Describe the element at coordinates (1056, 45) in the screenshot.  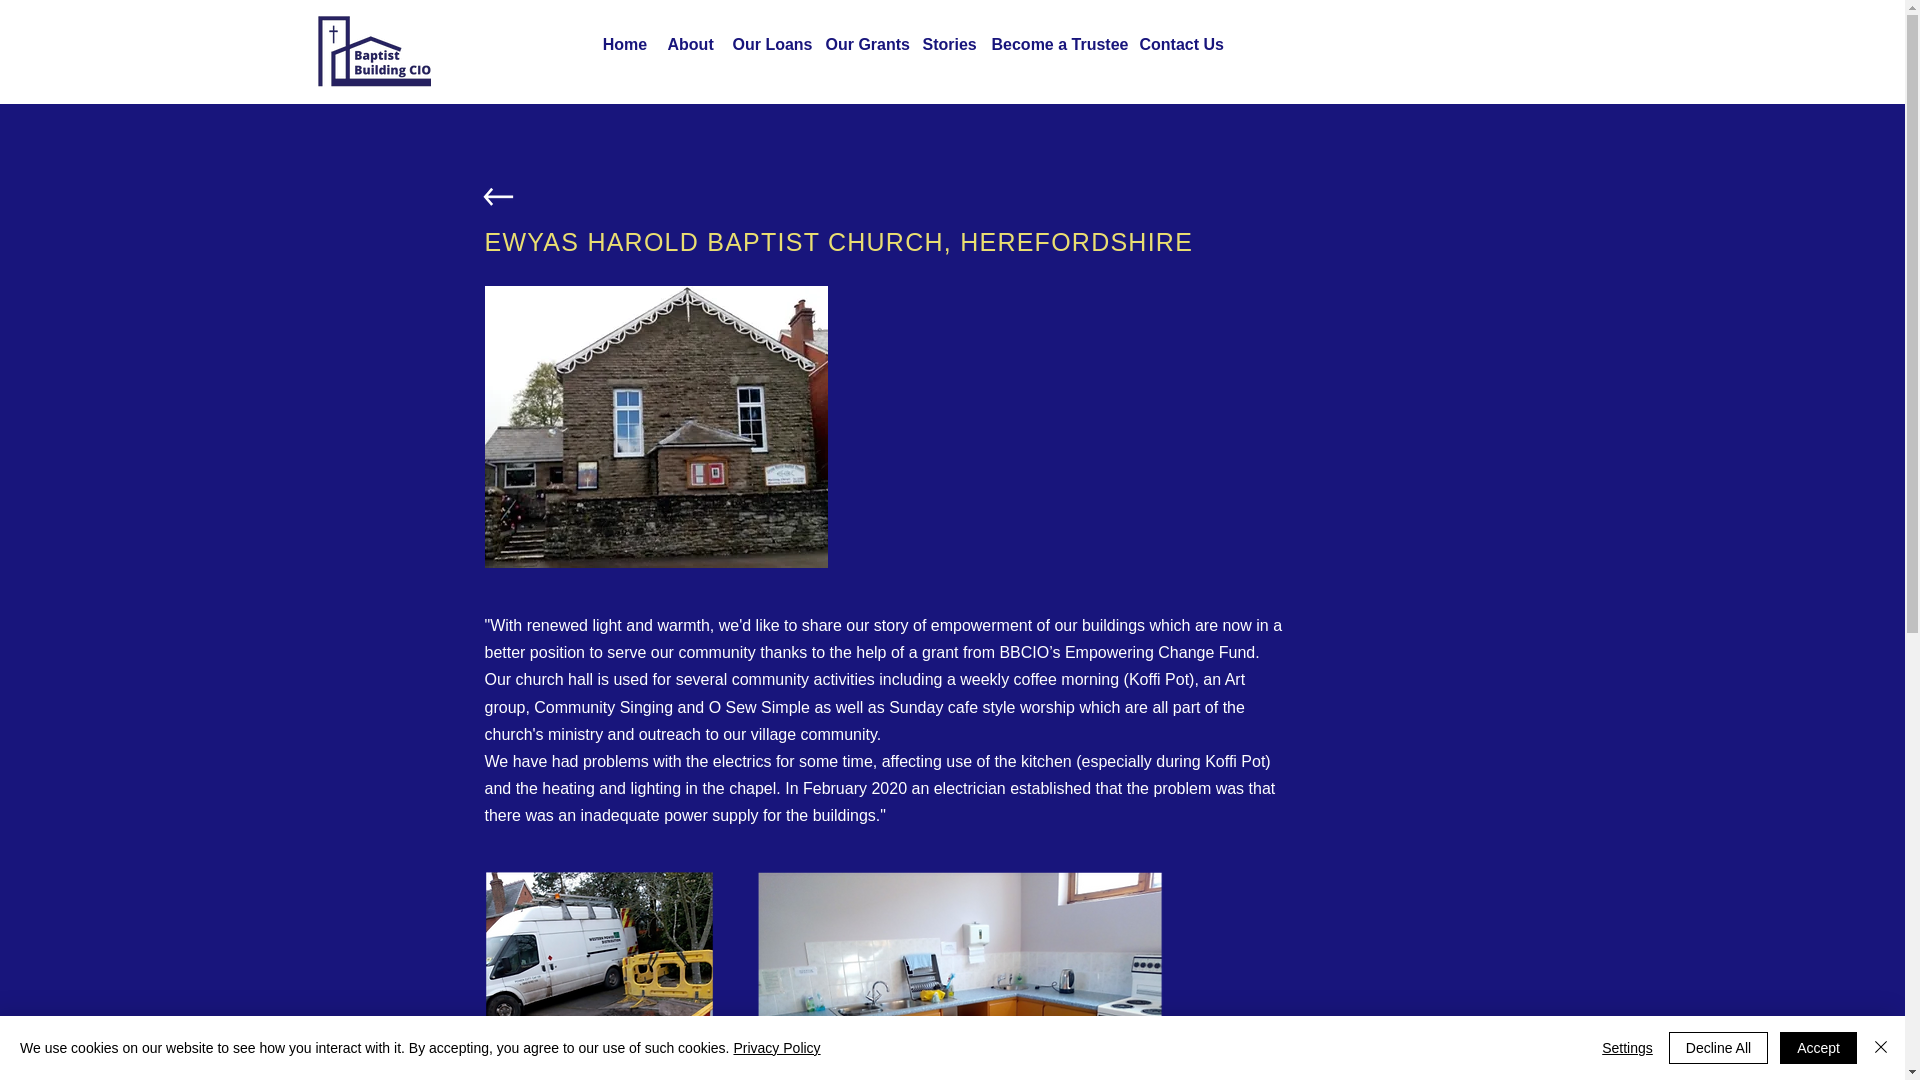
I see `Become a Trustee` at that location.